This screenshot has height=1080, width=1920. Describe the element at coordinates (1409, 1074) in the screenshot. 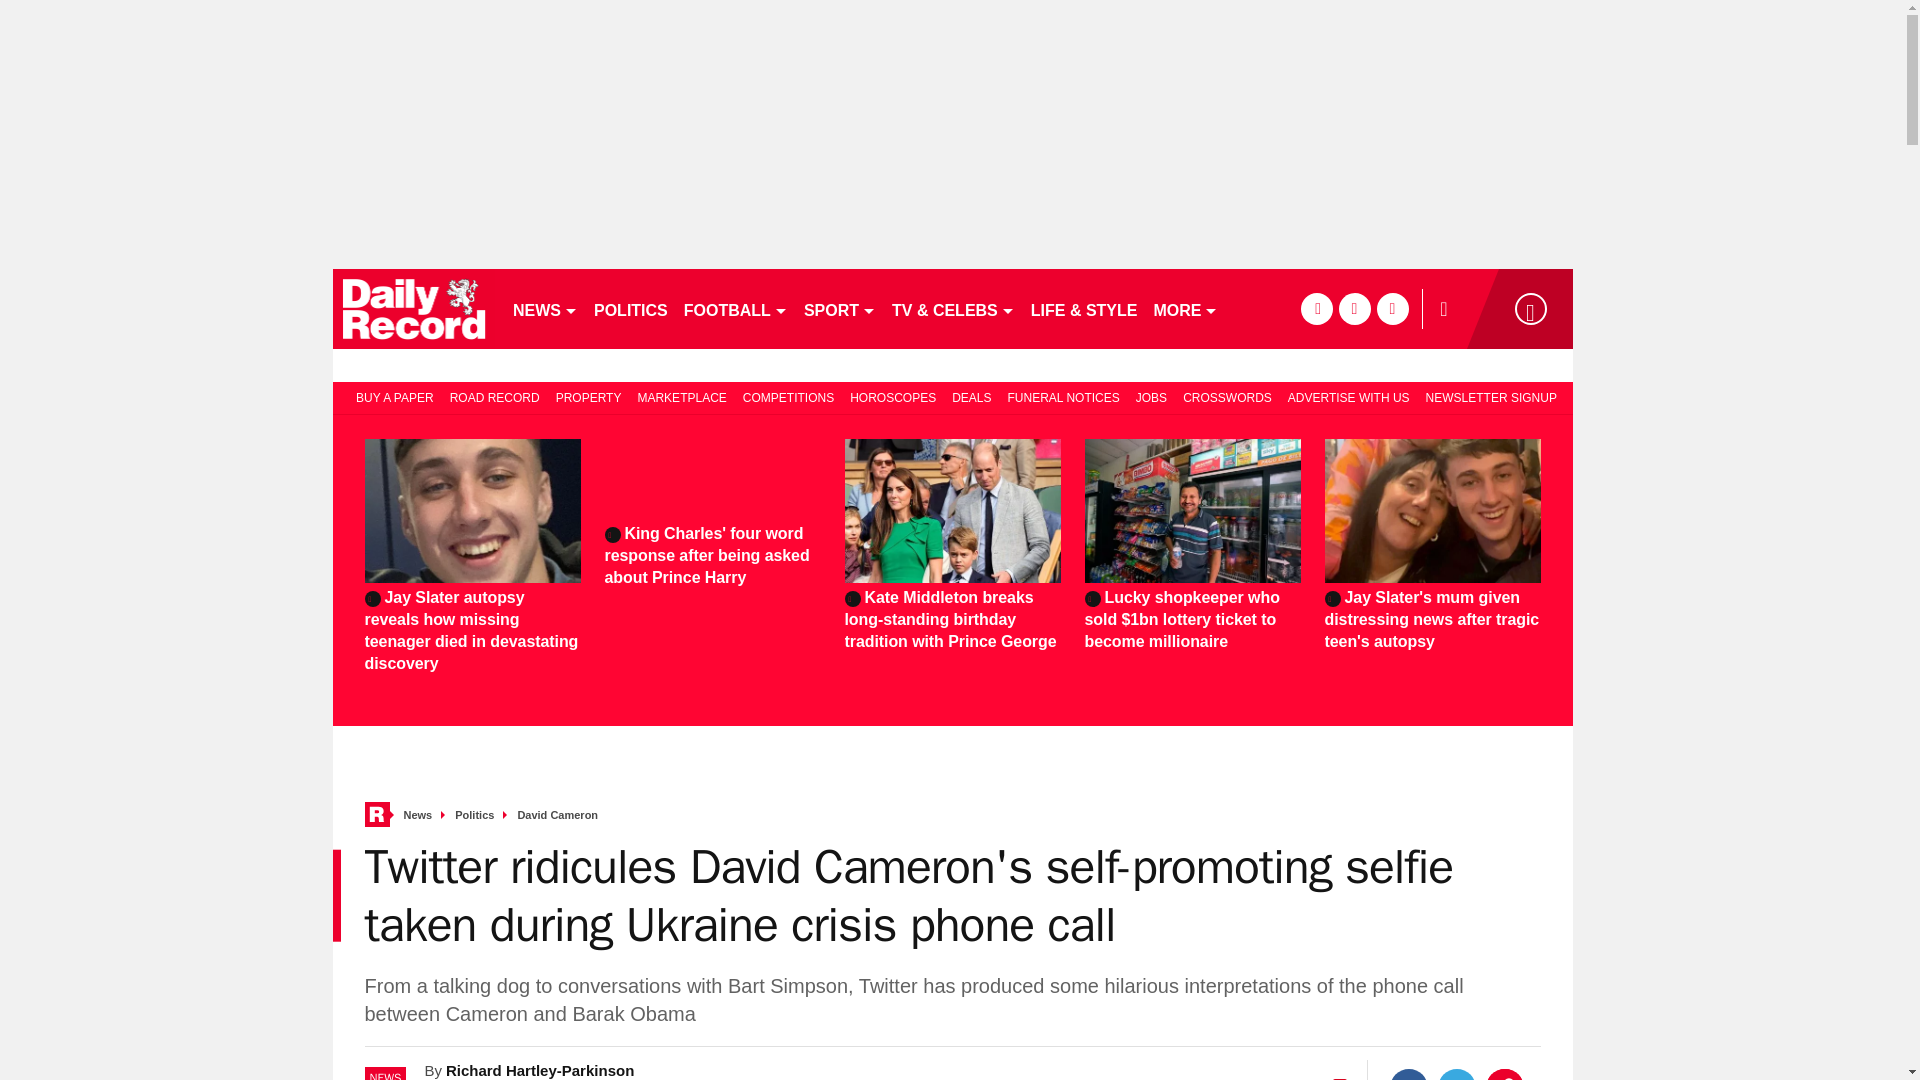

I see `Facebook` at that location.